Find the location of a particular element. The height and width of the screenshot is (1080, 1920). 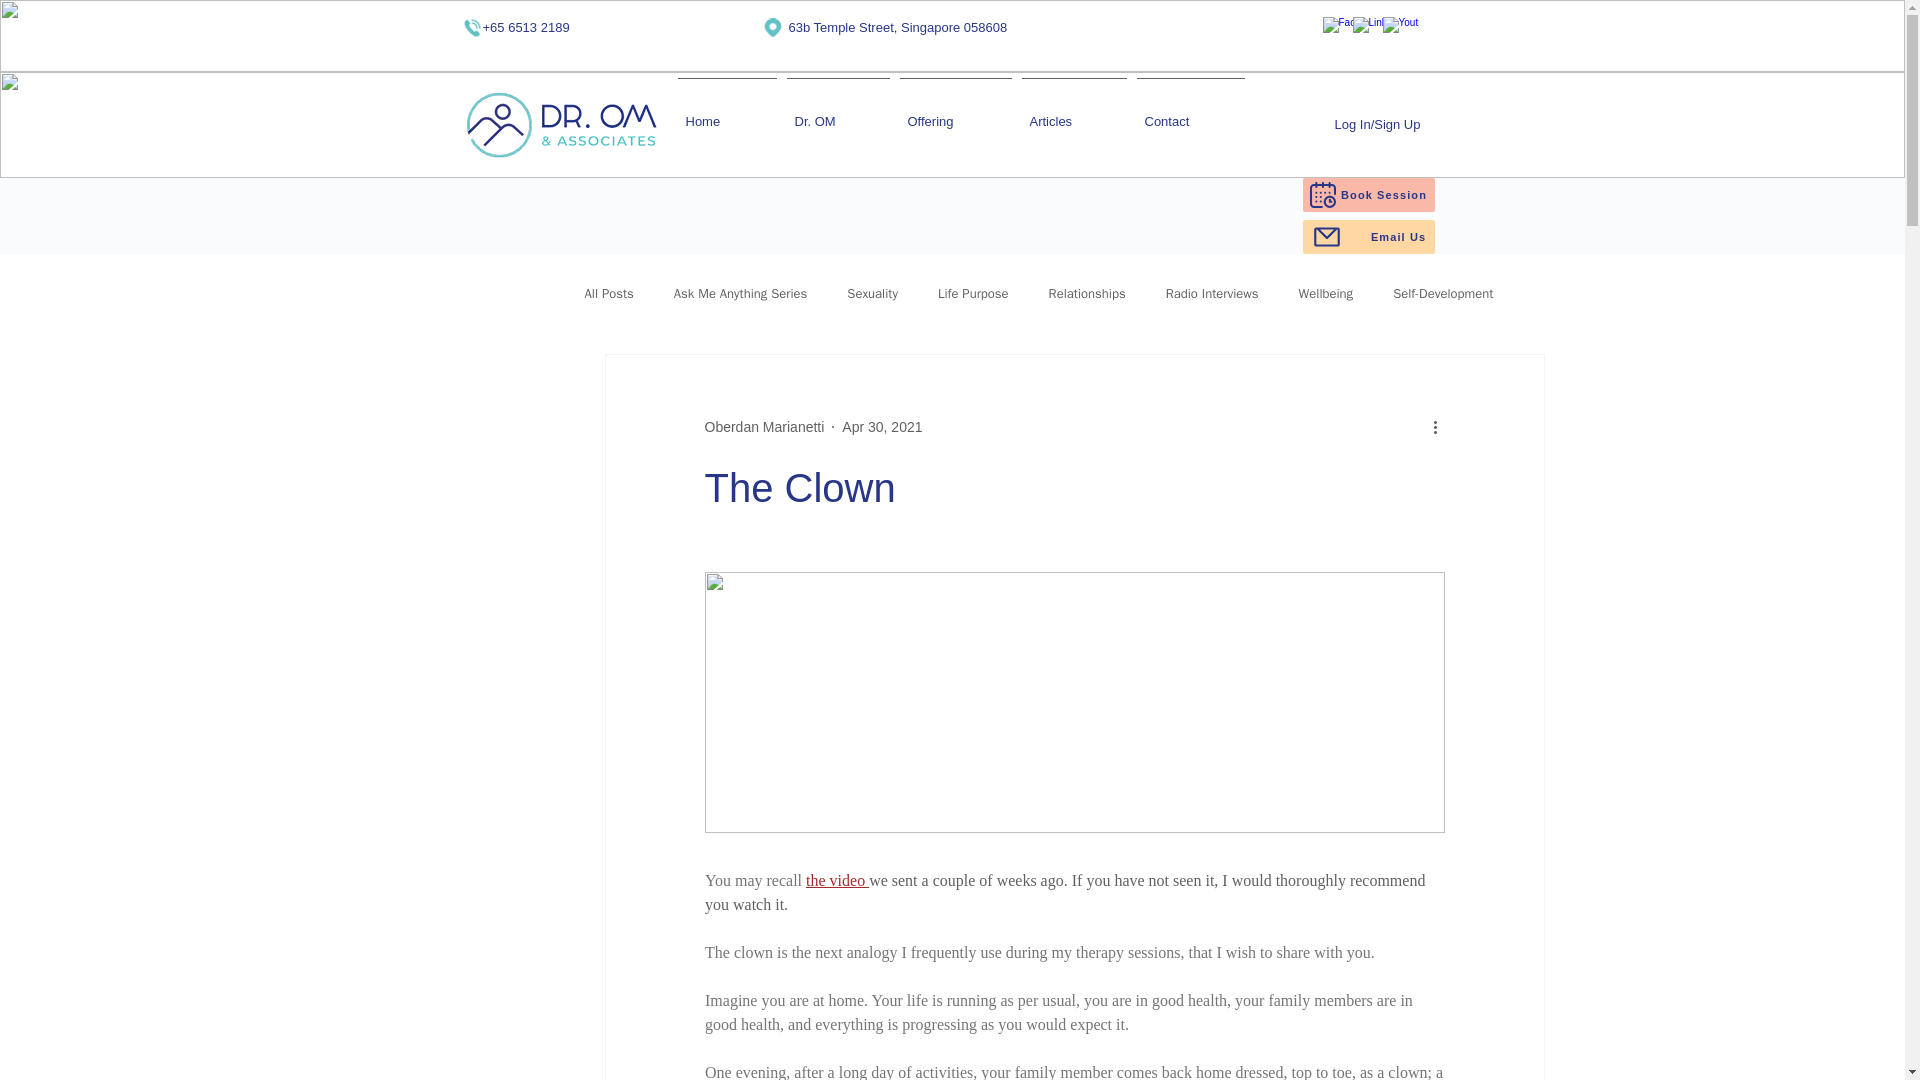

Contact is located at coordinates (1190, 112).